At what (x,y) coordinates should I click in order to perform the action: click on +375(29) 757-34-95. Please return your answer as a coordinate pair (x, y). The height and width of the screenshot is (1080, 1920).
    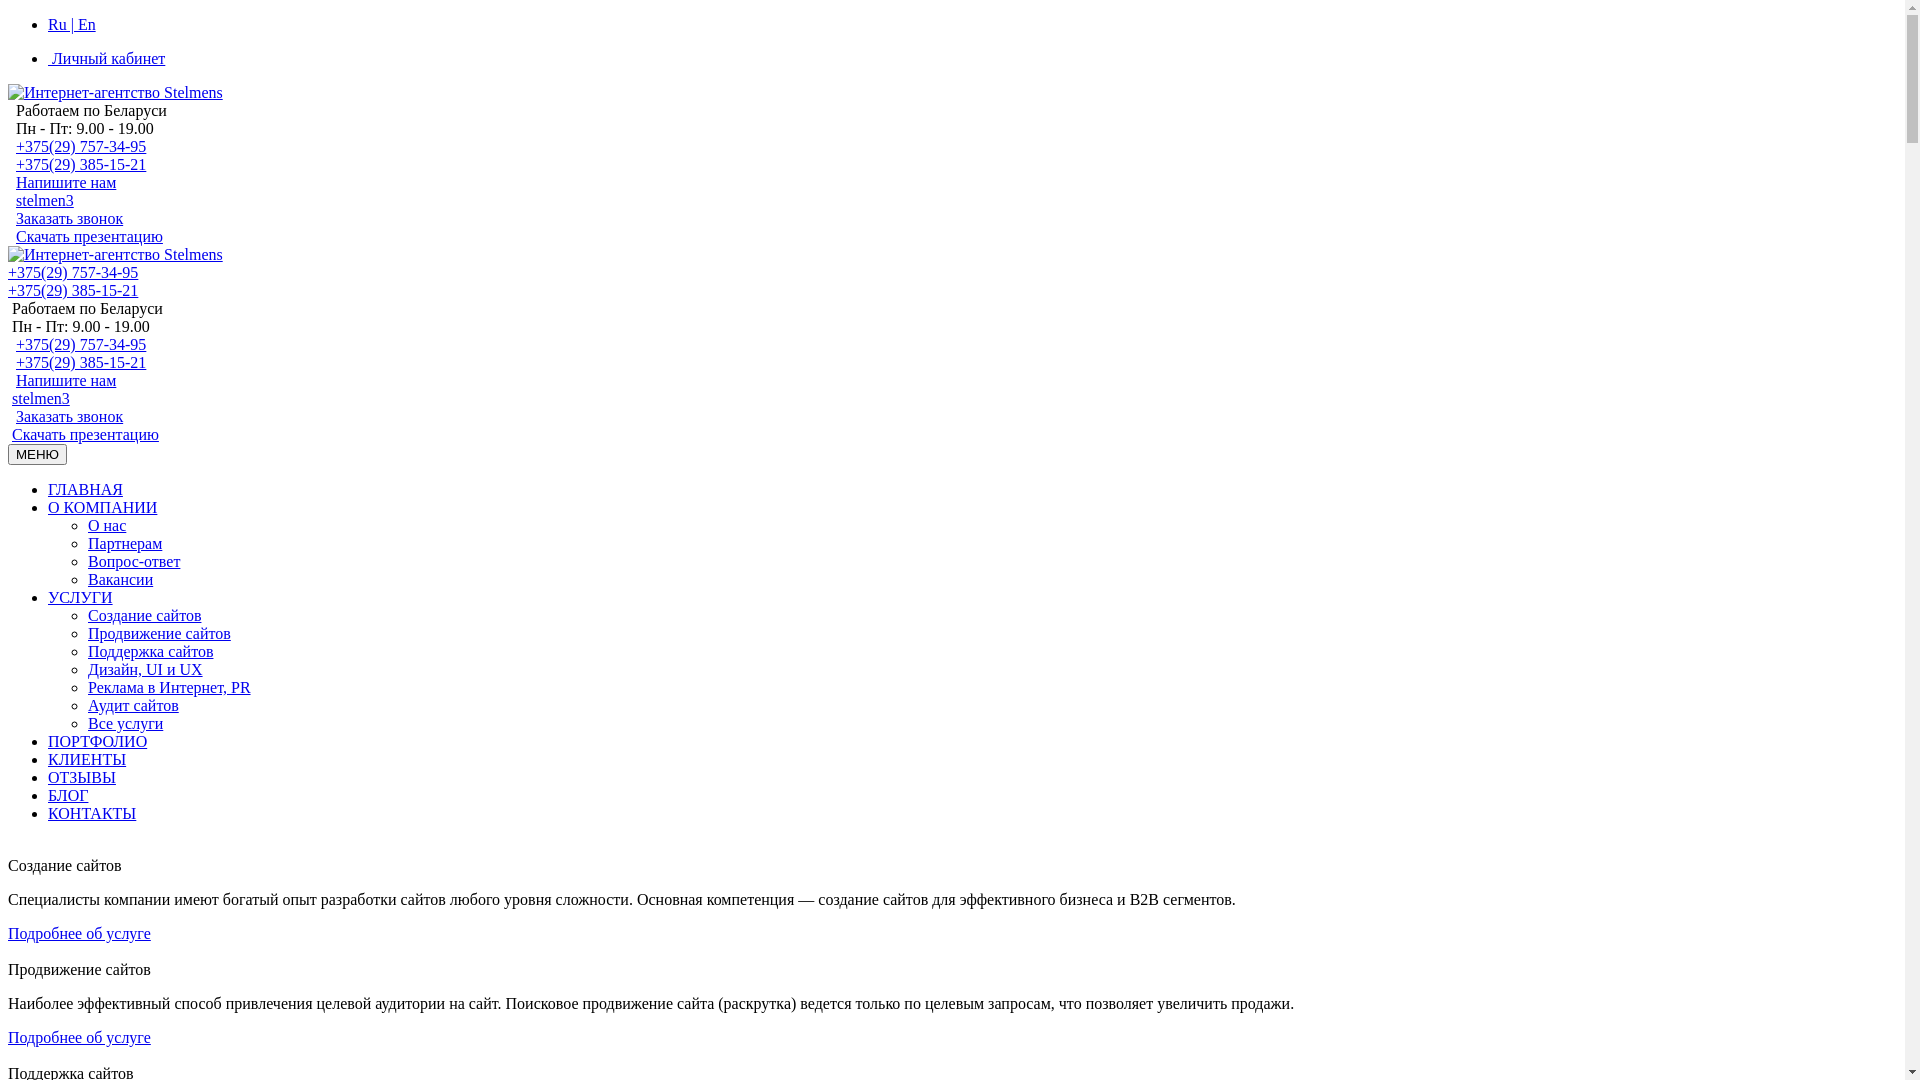
    Looking at the image, I should click on (81, 344).